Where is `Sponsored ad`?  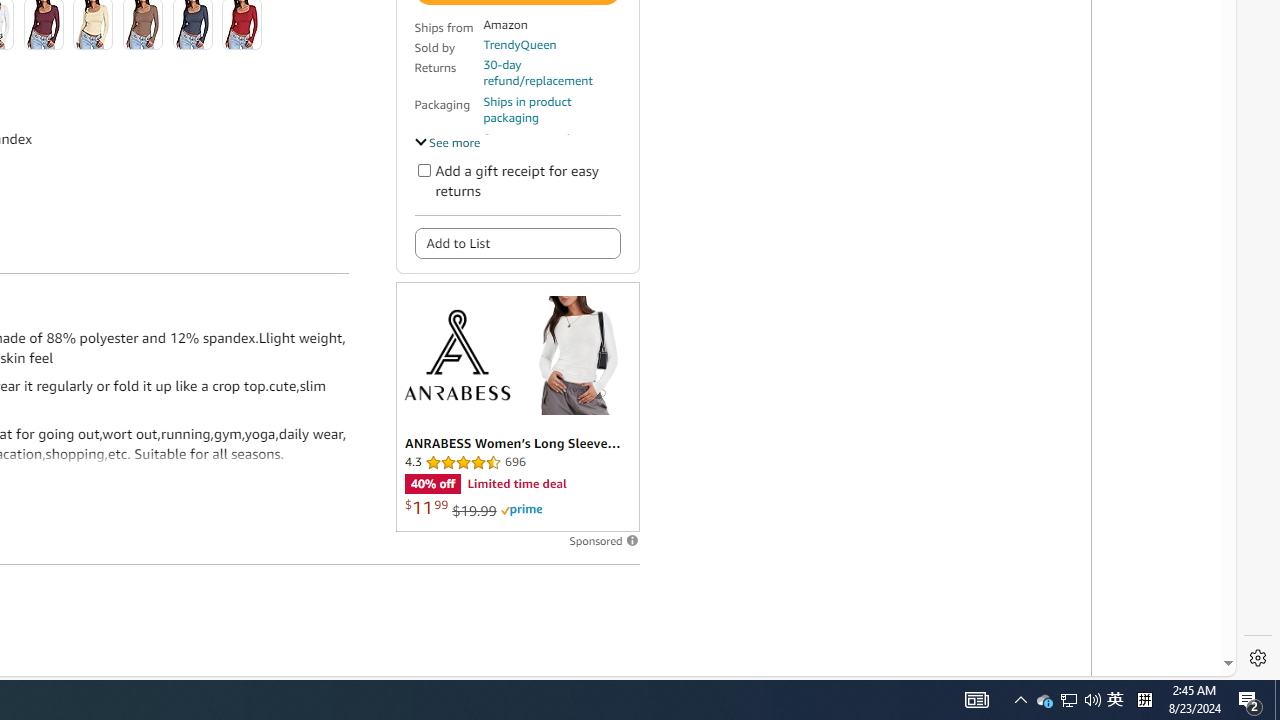 Sponsored ad is located at coordinates (516, 406).